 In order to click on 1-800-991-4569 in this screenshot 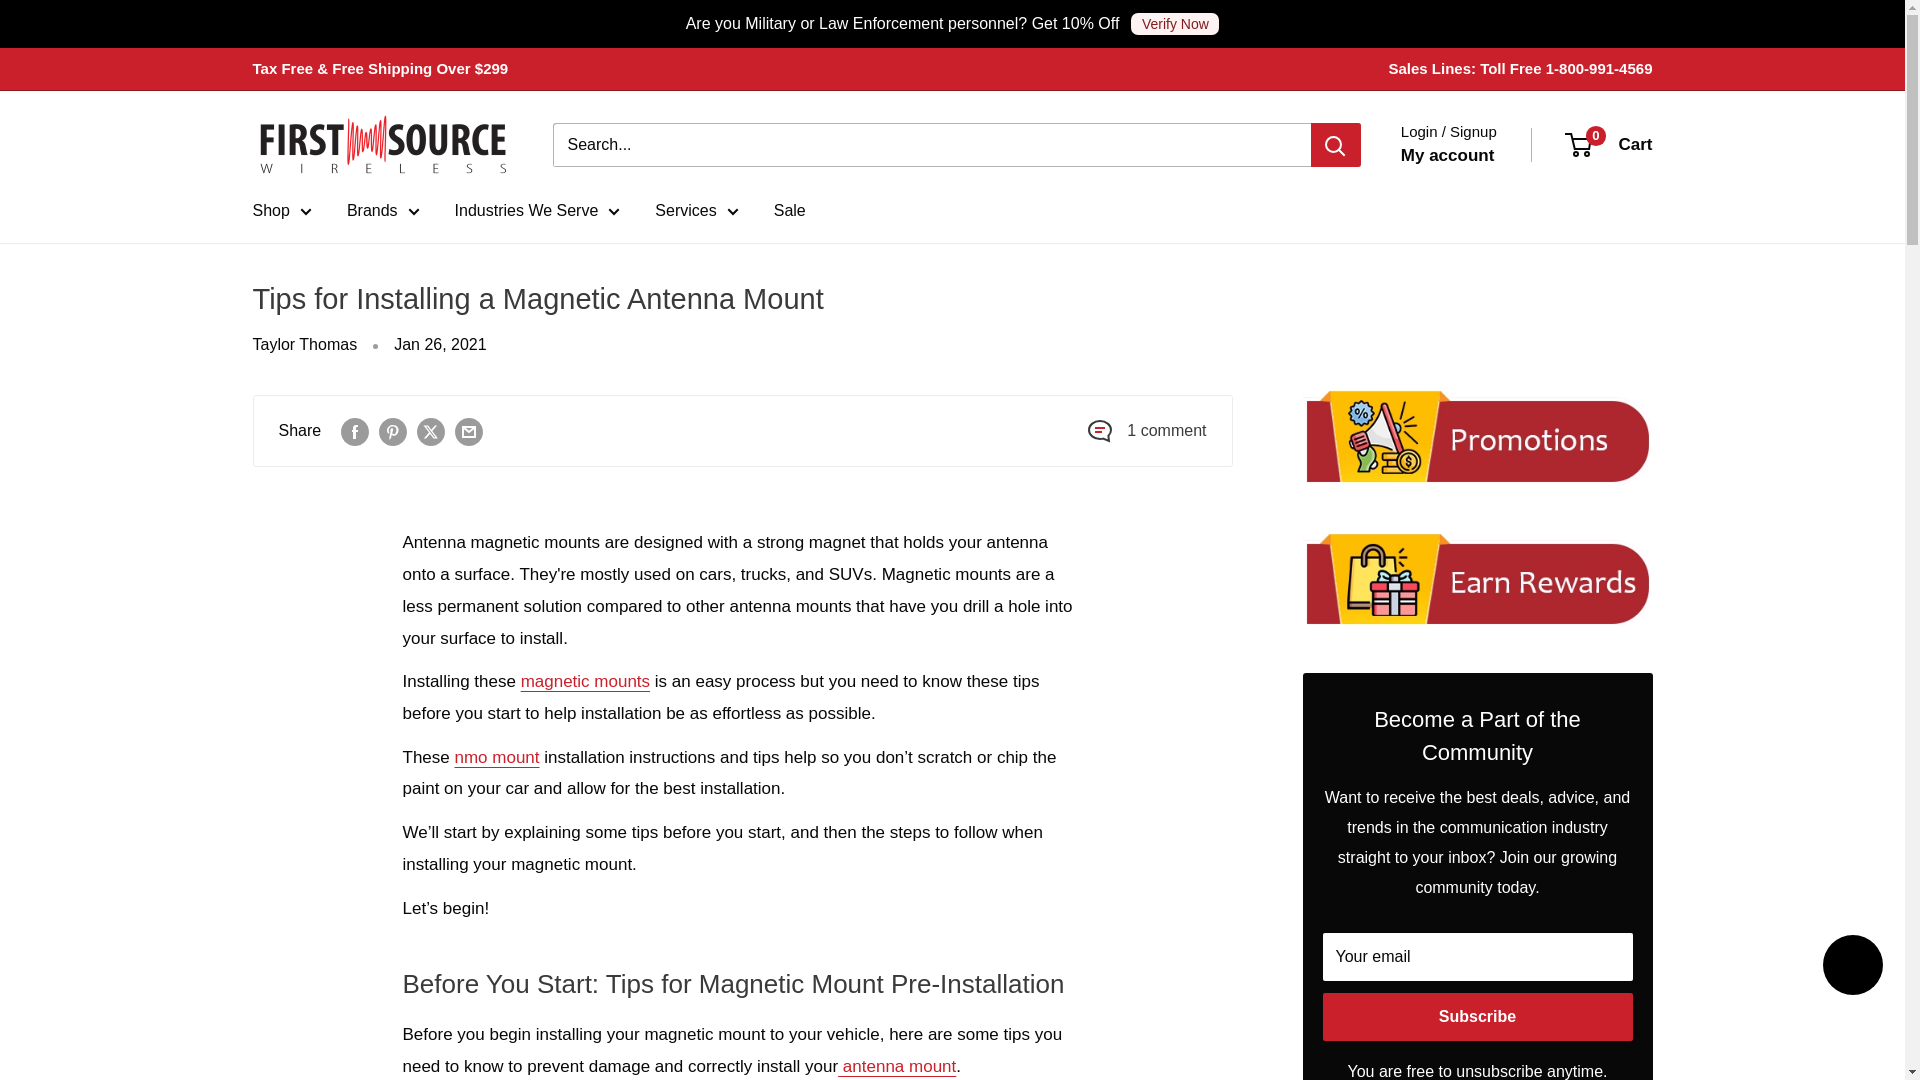, I will do `click(1599, 68)`.